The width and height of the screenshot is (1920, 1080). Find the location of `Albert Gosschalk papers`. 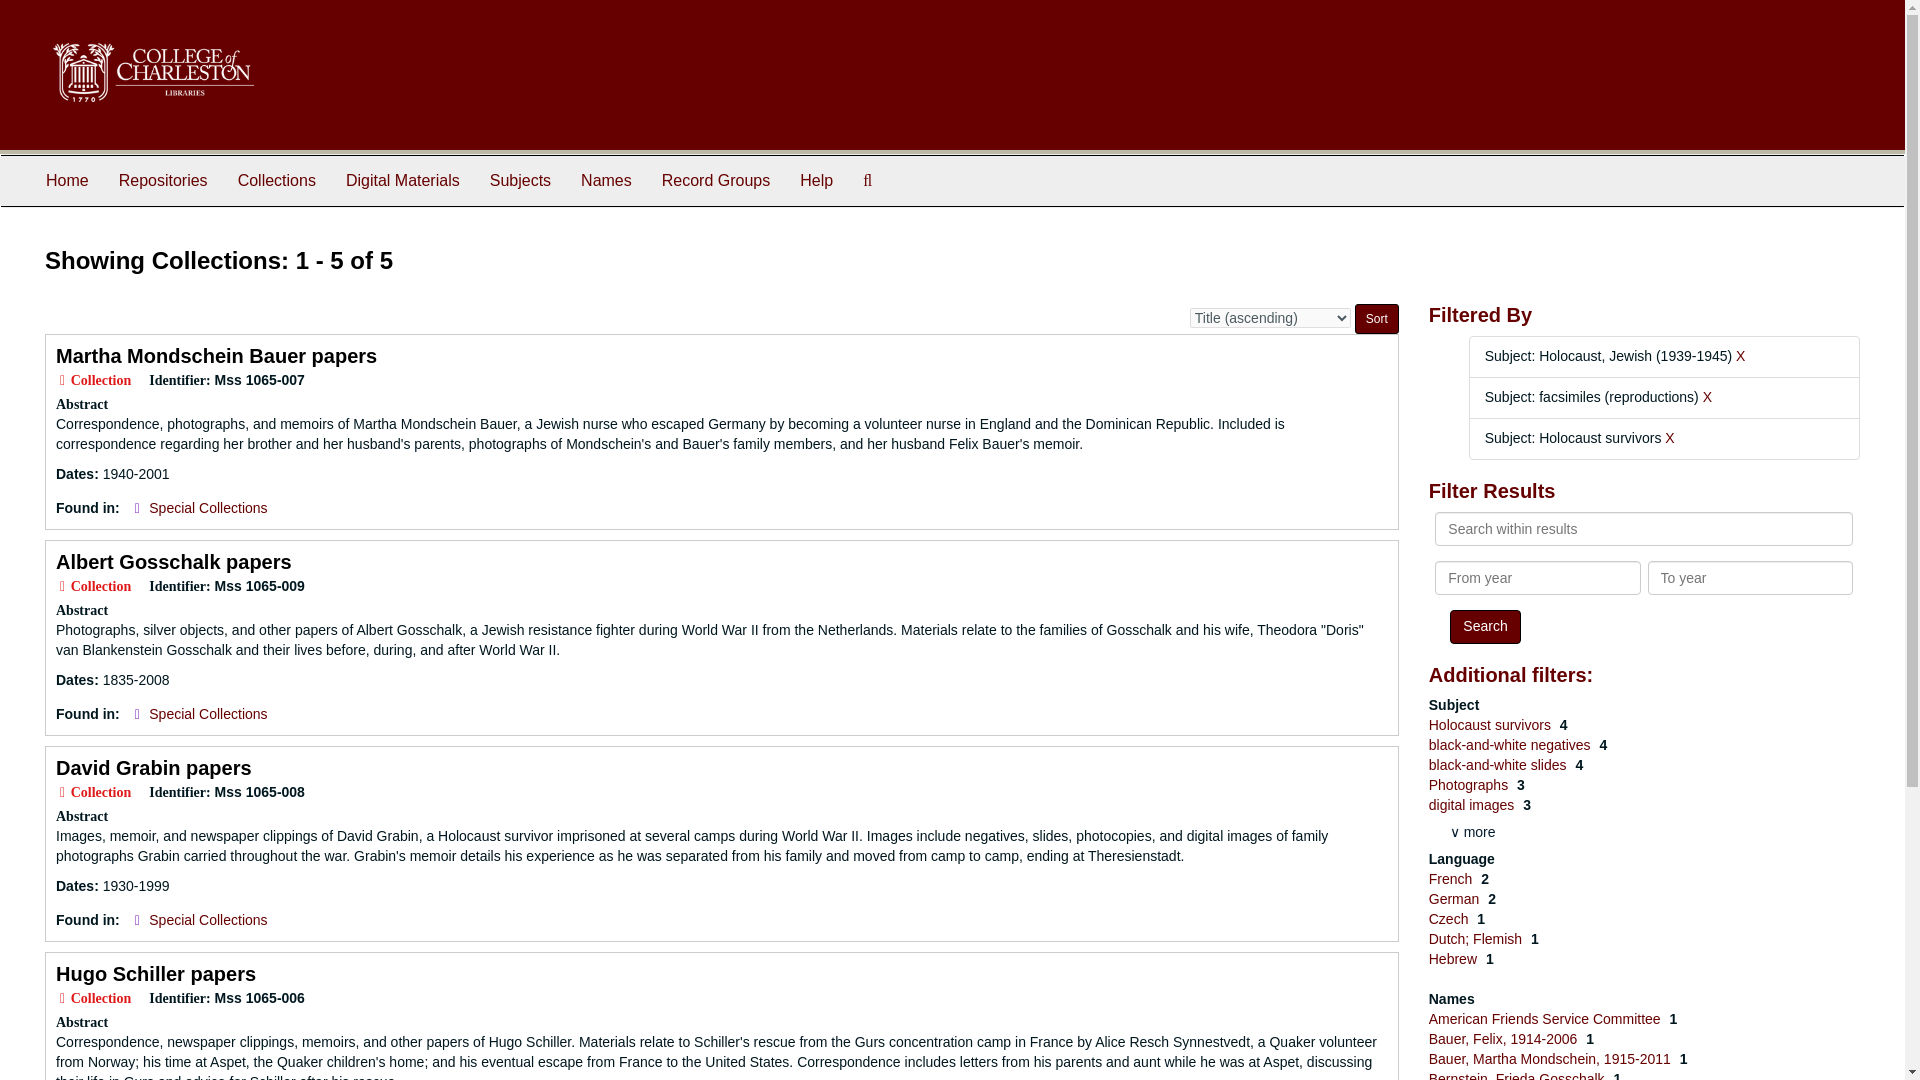

Albert Gosschalk papers is located at coordinates (173, 562).